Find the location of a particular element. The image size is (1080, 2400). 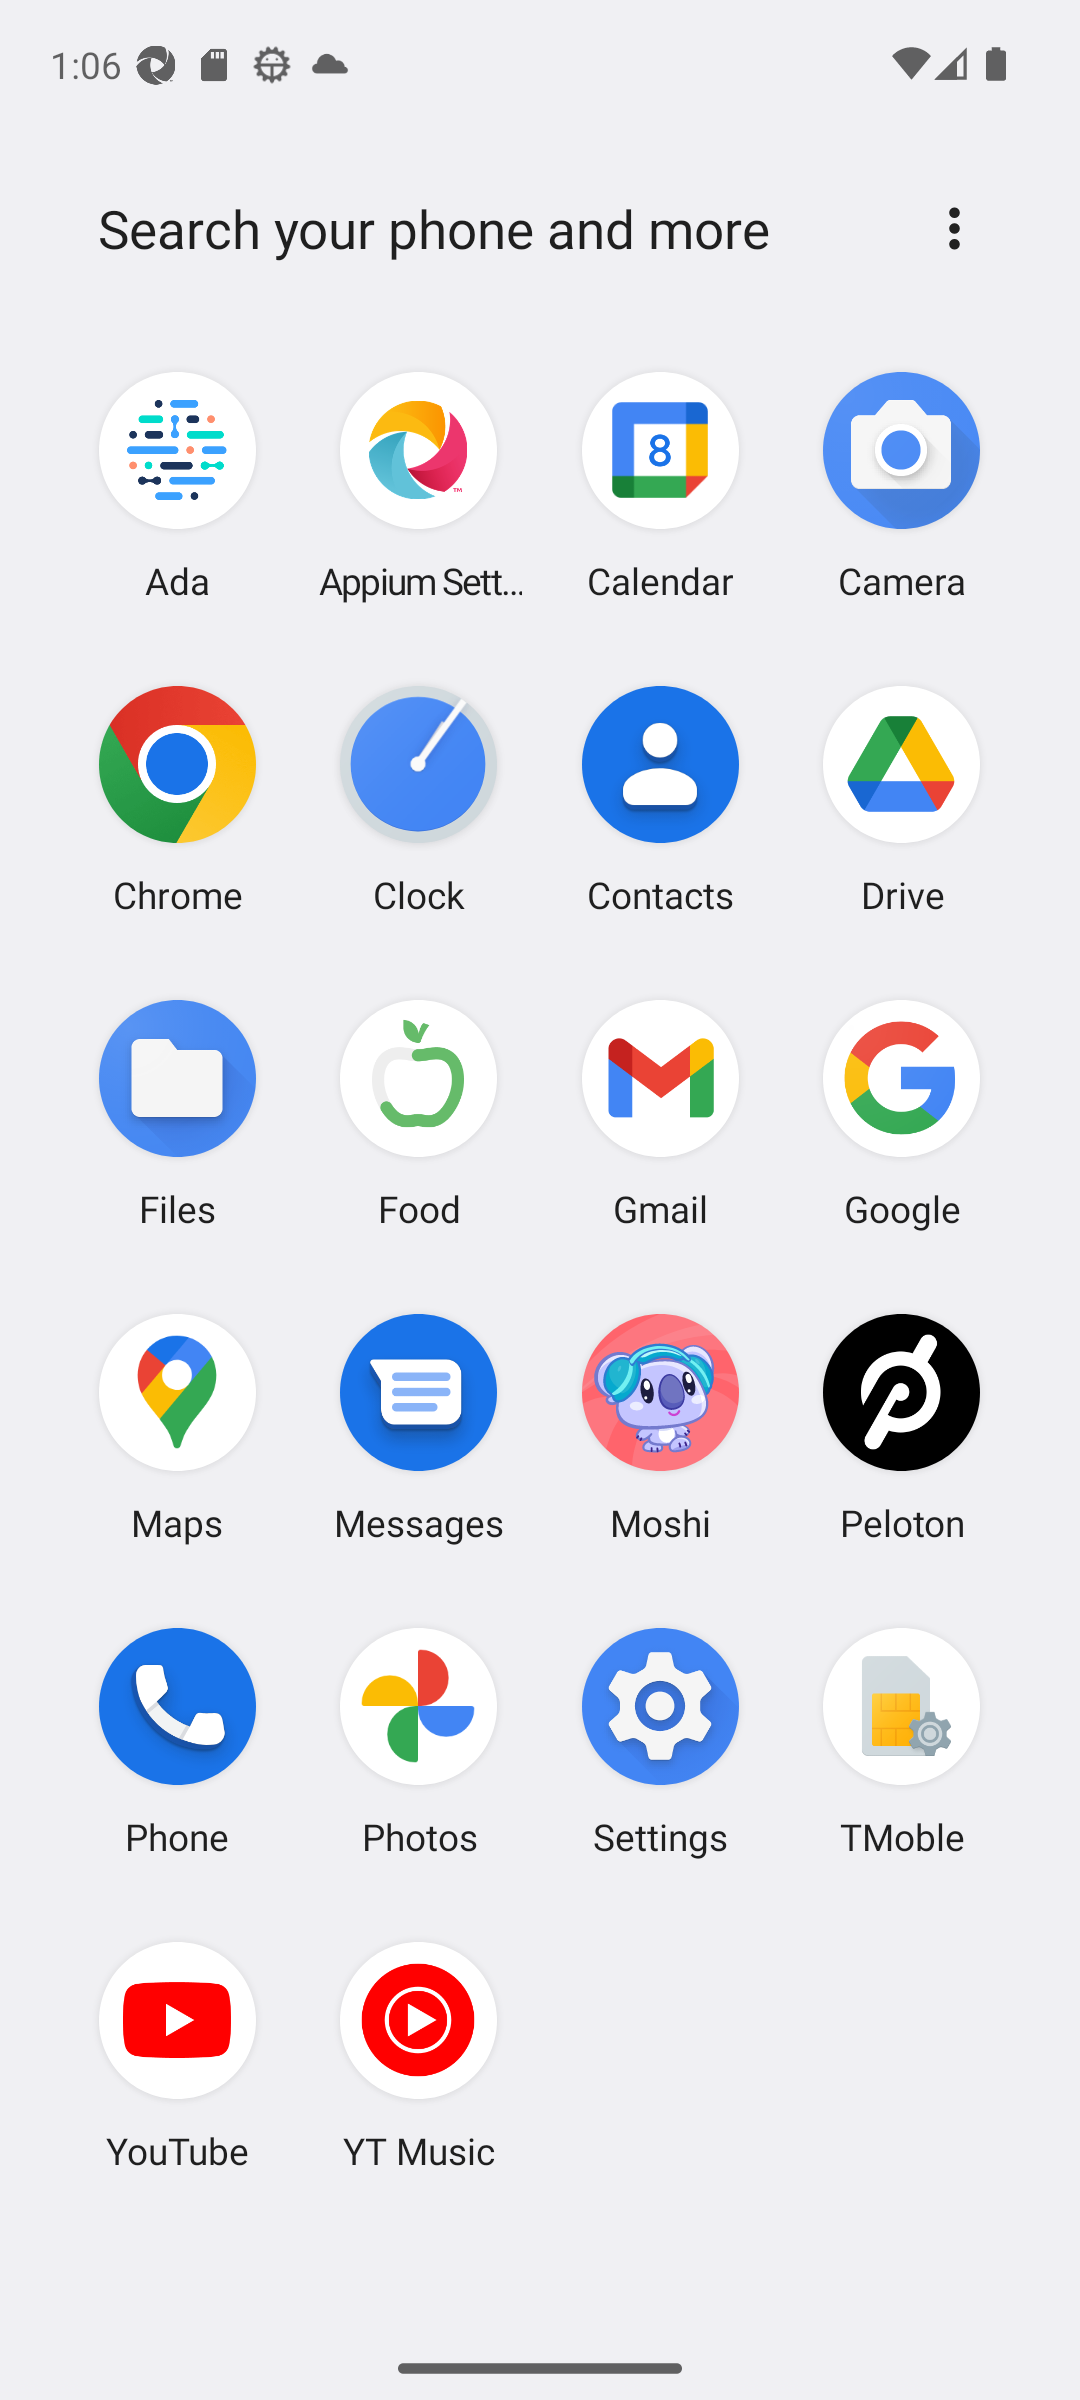

Contacts is located at coordinates (660, 799).